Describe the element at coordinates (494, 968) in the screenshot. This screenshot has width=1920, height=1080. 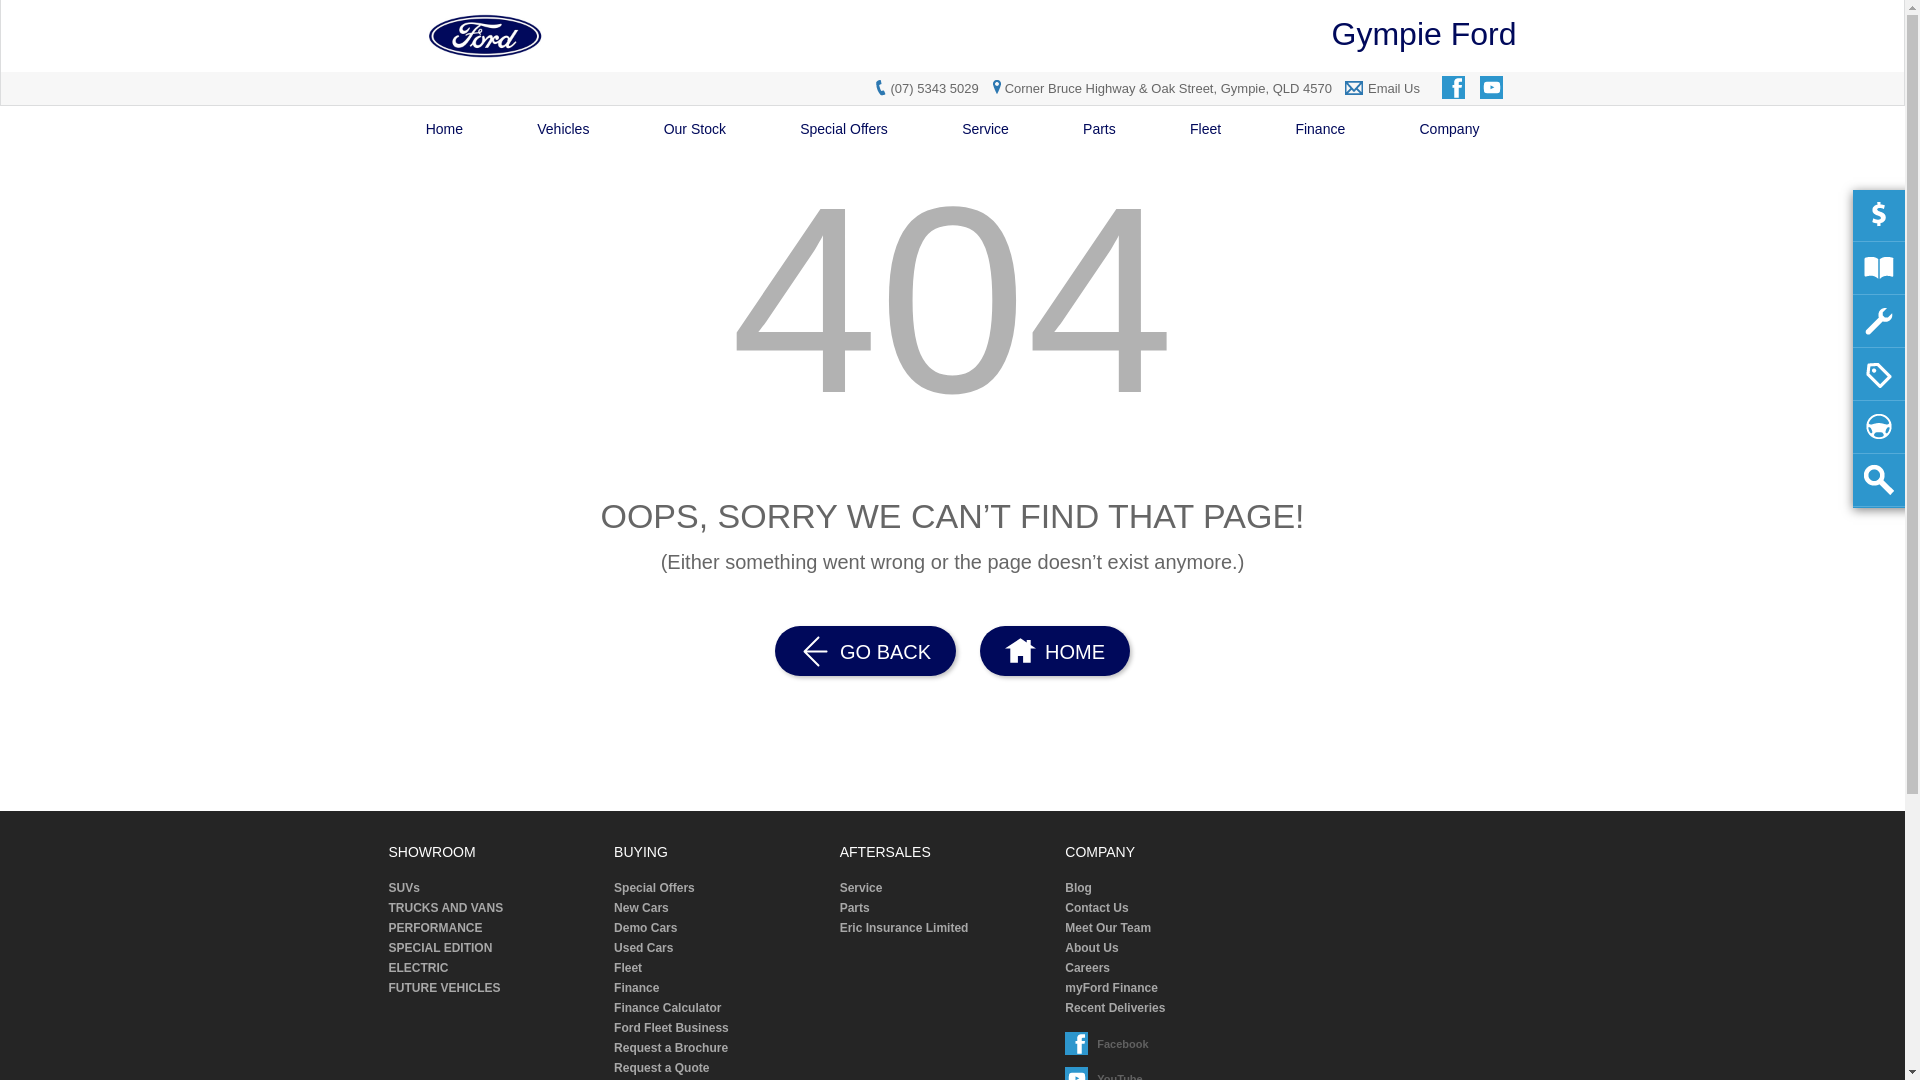
I see `ELECTRIC` at that location.